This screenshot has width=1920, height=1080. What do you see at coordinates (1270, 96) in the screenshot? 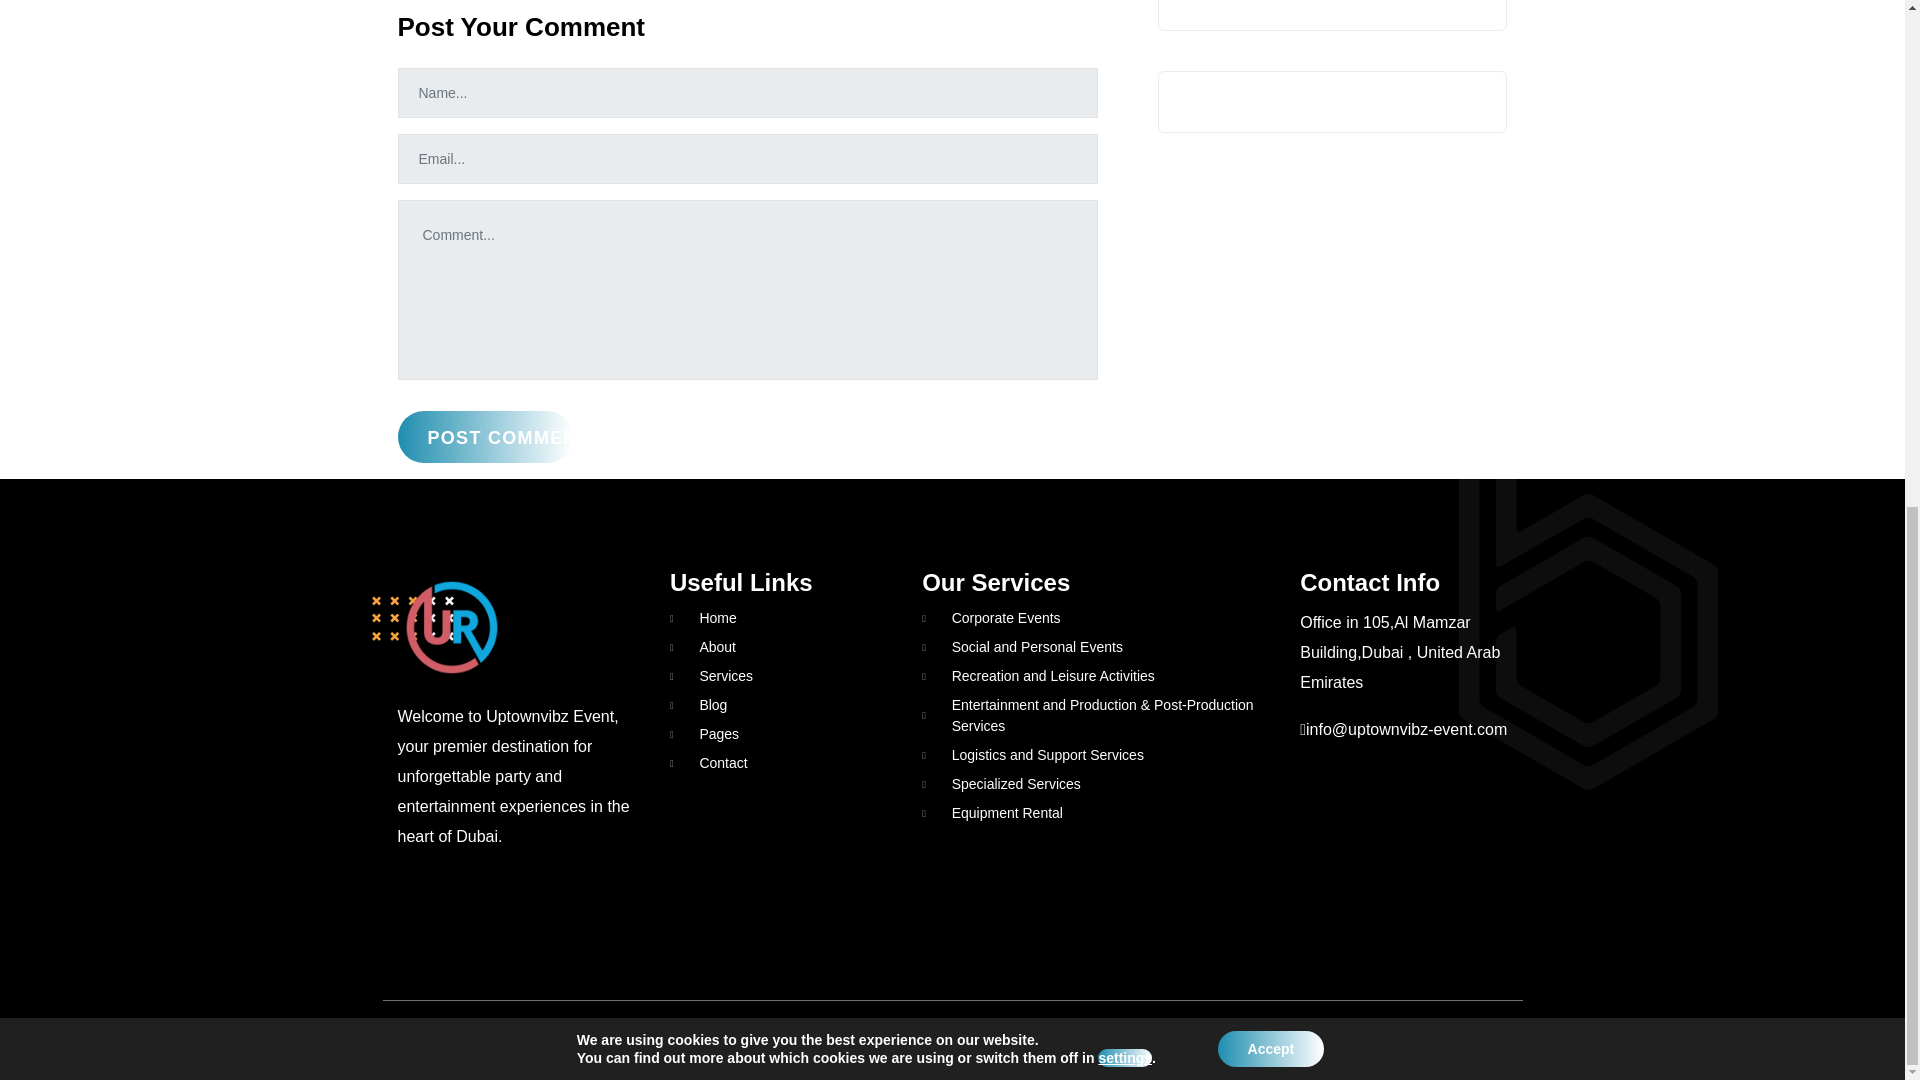
I see `Accept` at bounding box center [1270, 96].